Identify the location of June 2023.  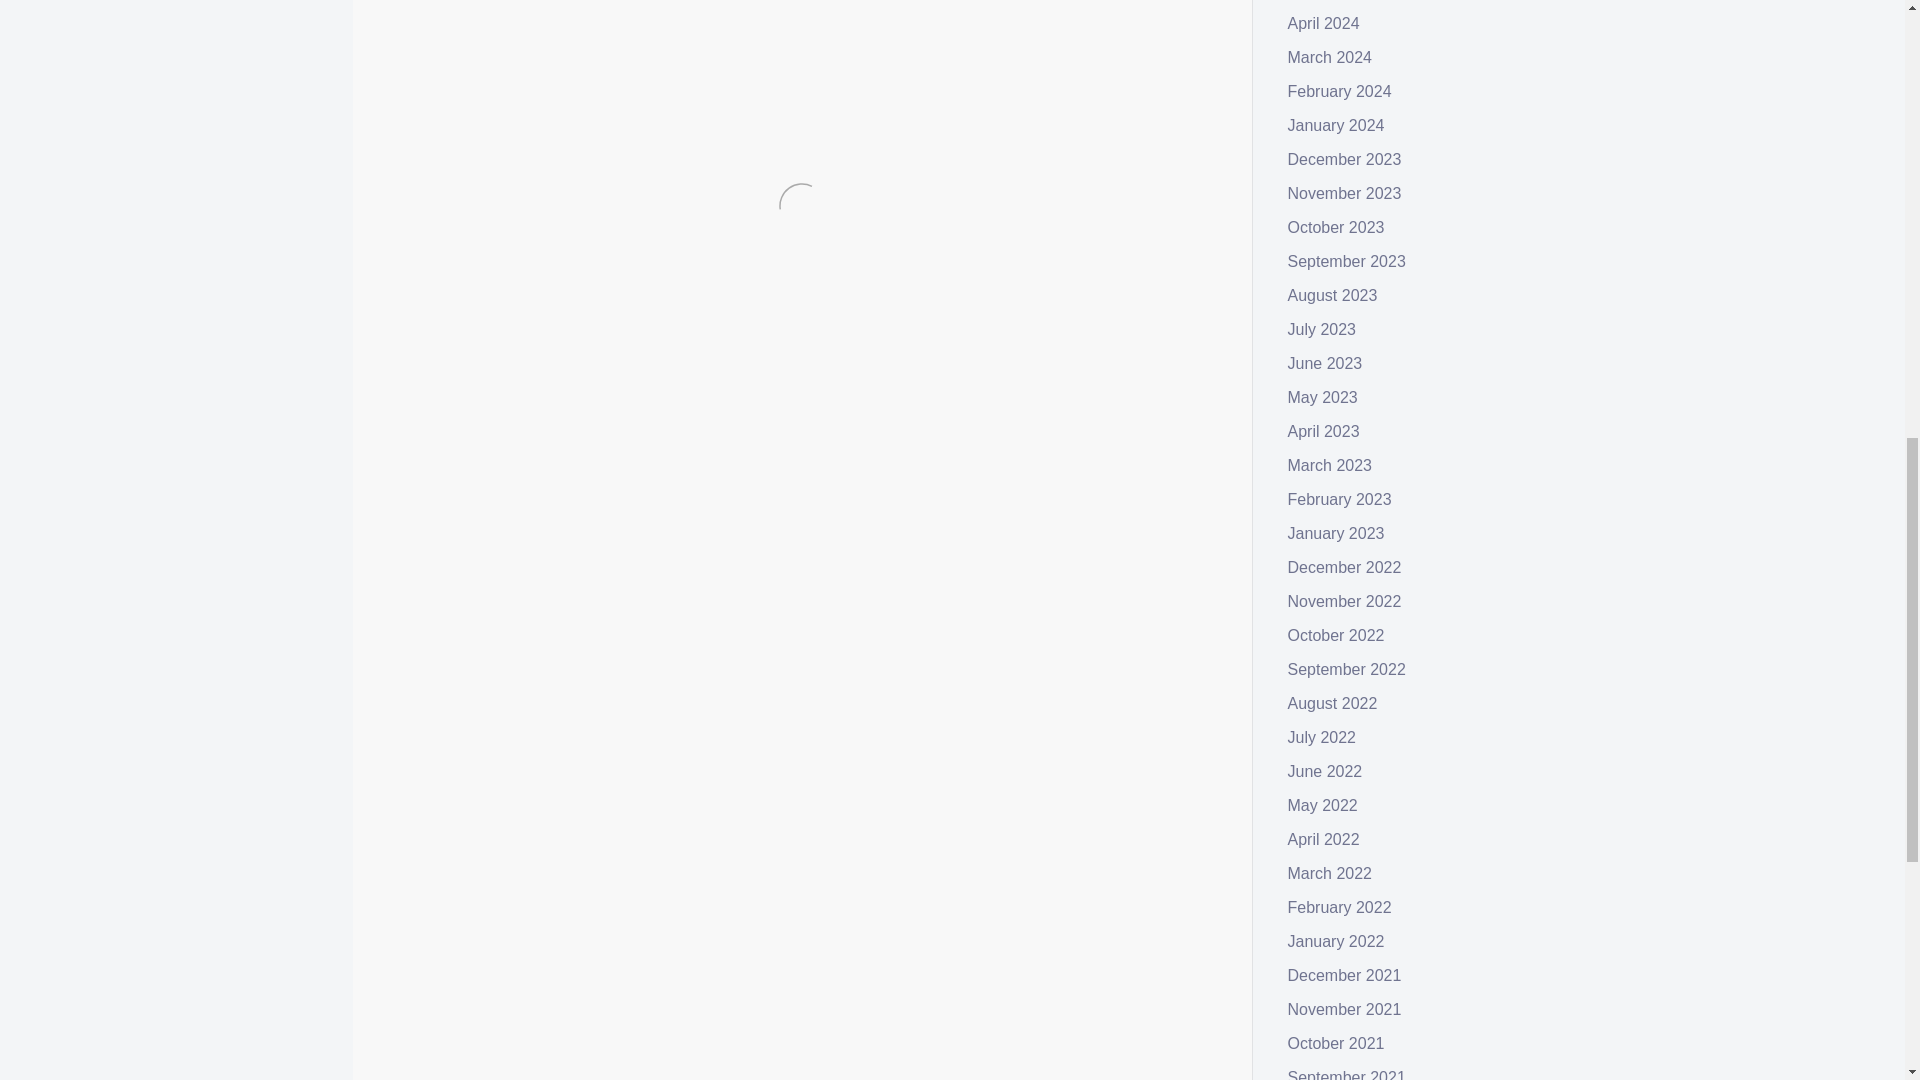
(1326, 363).